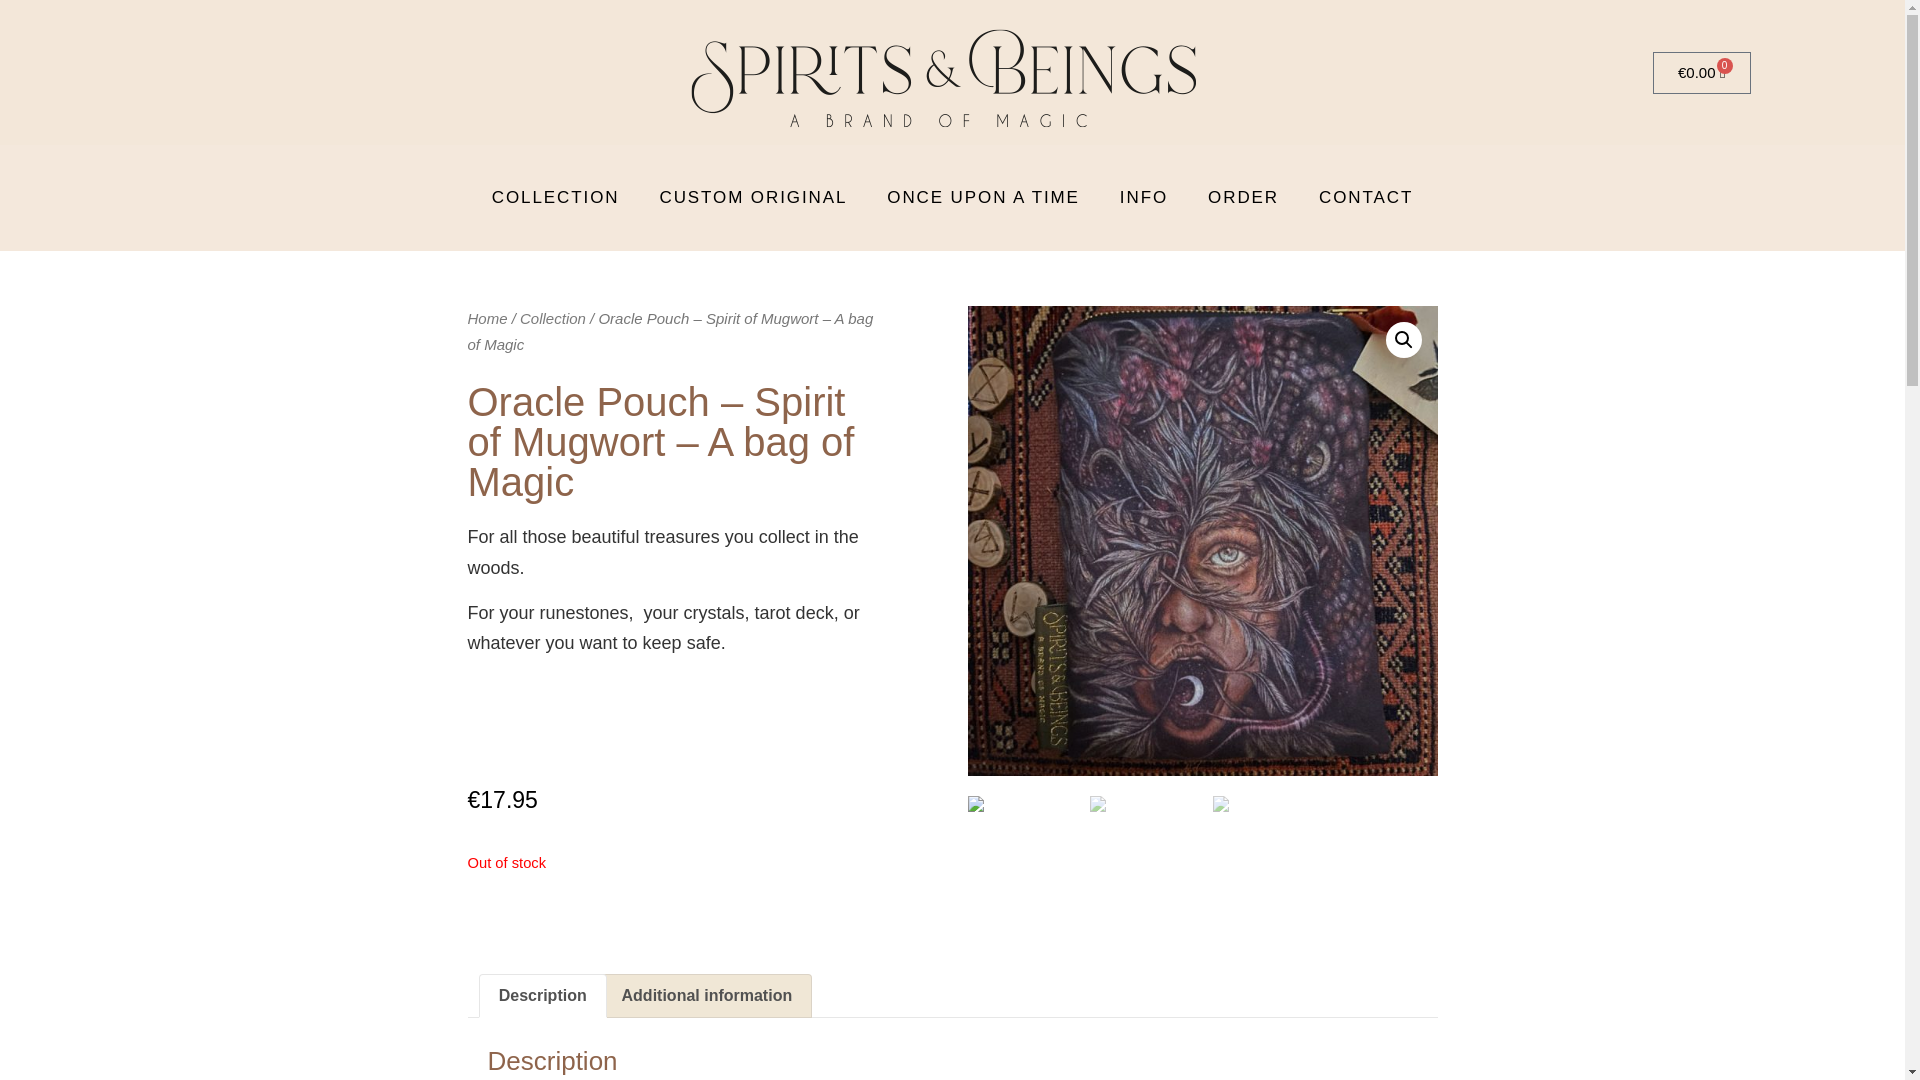  I want to click on INFO, so click(1144, 198).